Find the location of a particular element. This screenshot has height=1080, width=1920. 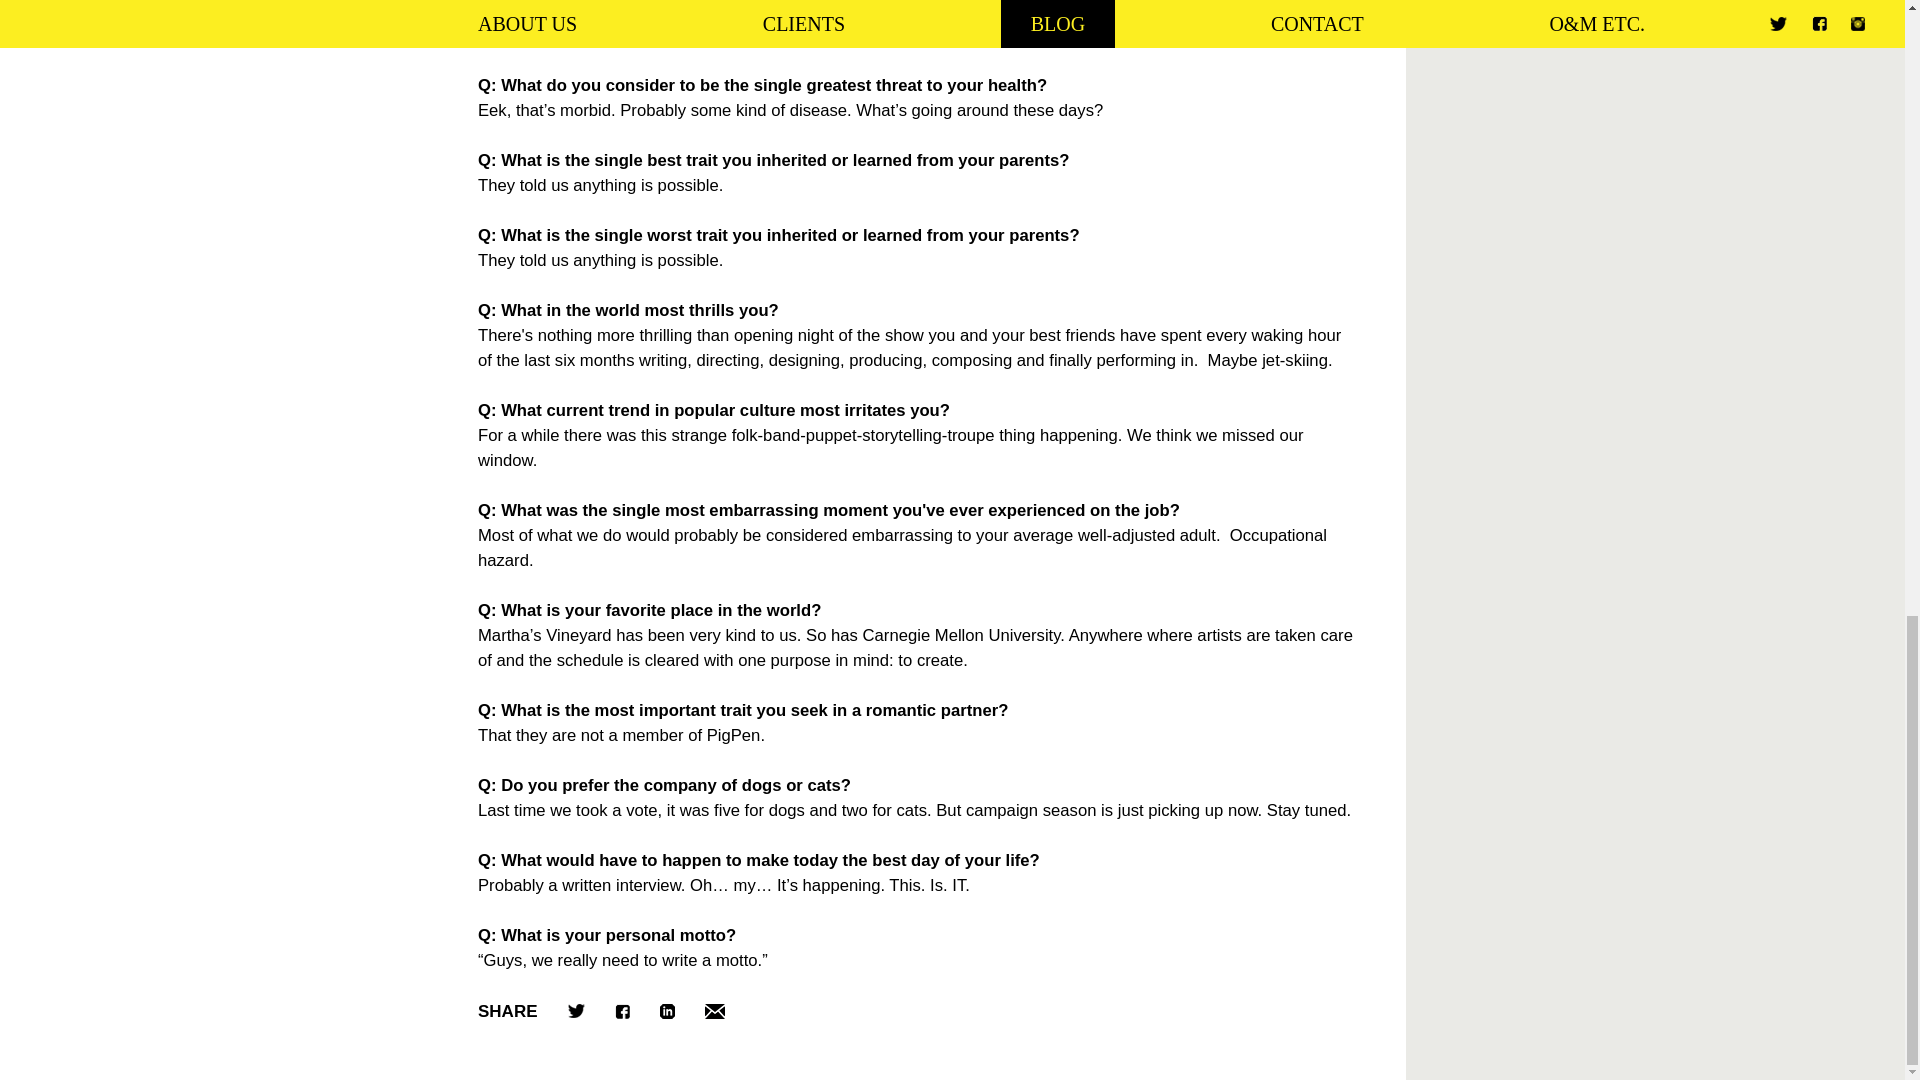

Facebook is located at coordinates (622, 1012).